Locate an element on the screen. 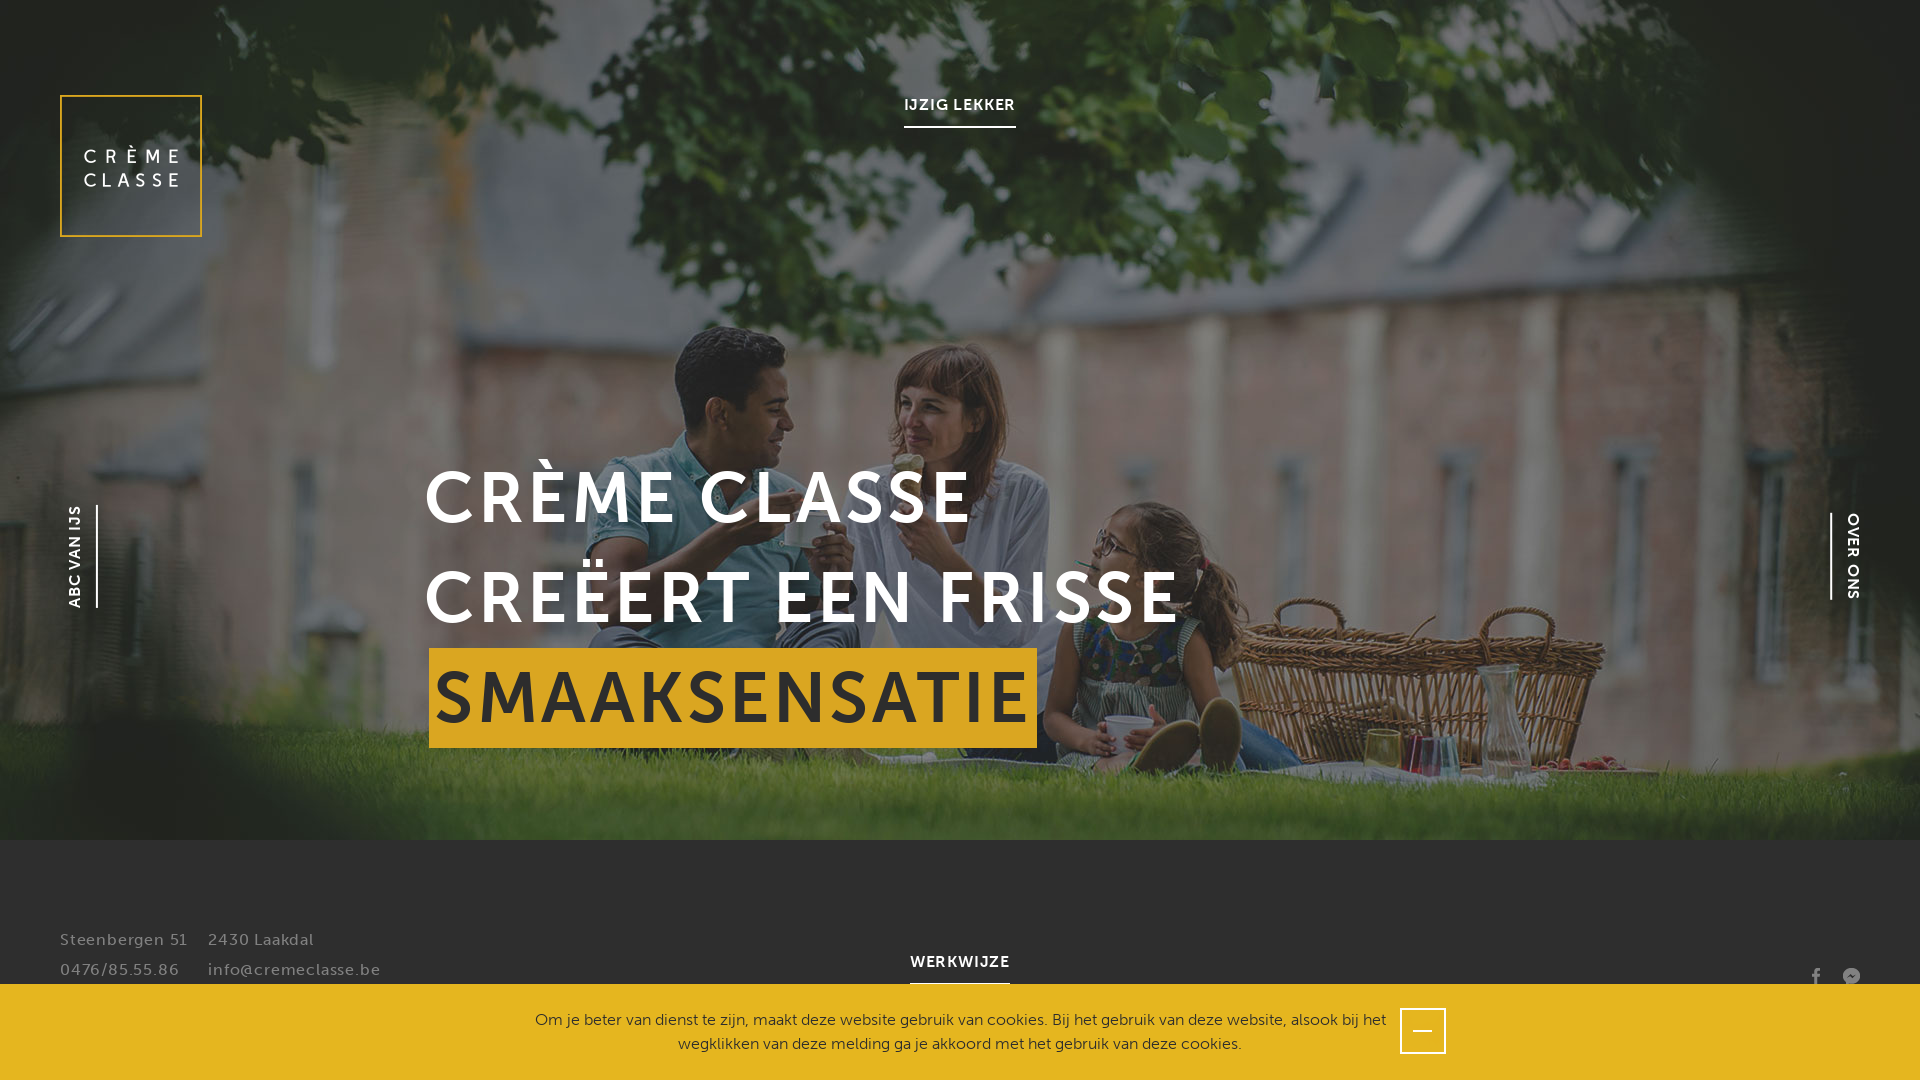 Image resolution: width=1920 pixels, height=1080 pixels. OVER ONS is located at coordinates (1874, 530).